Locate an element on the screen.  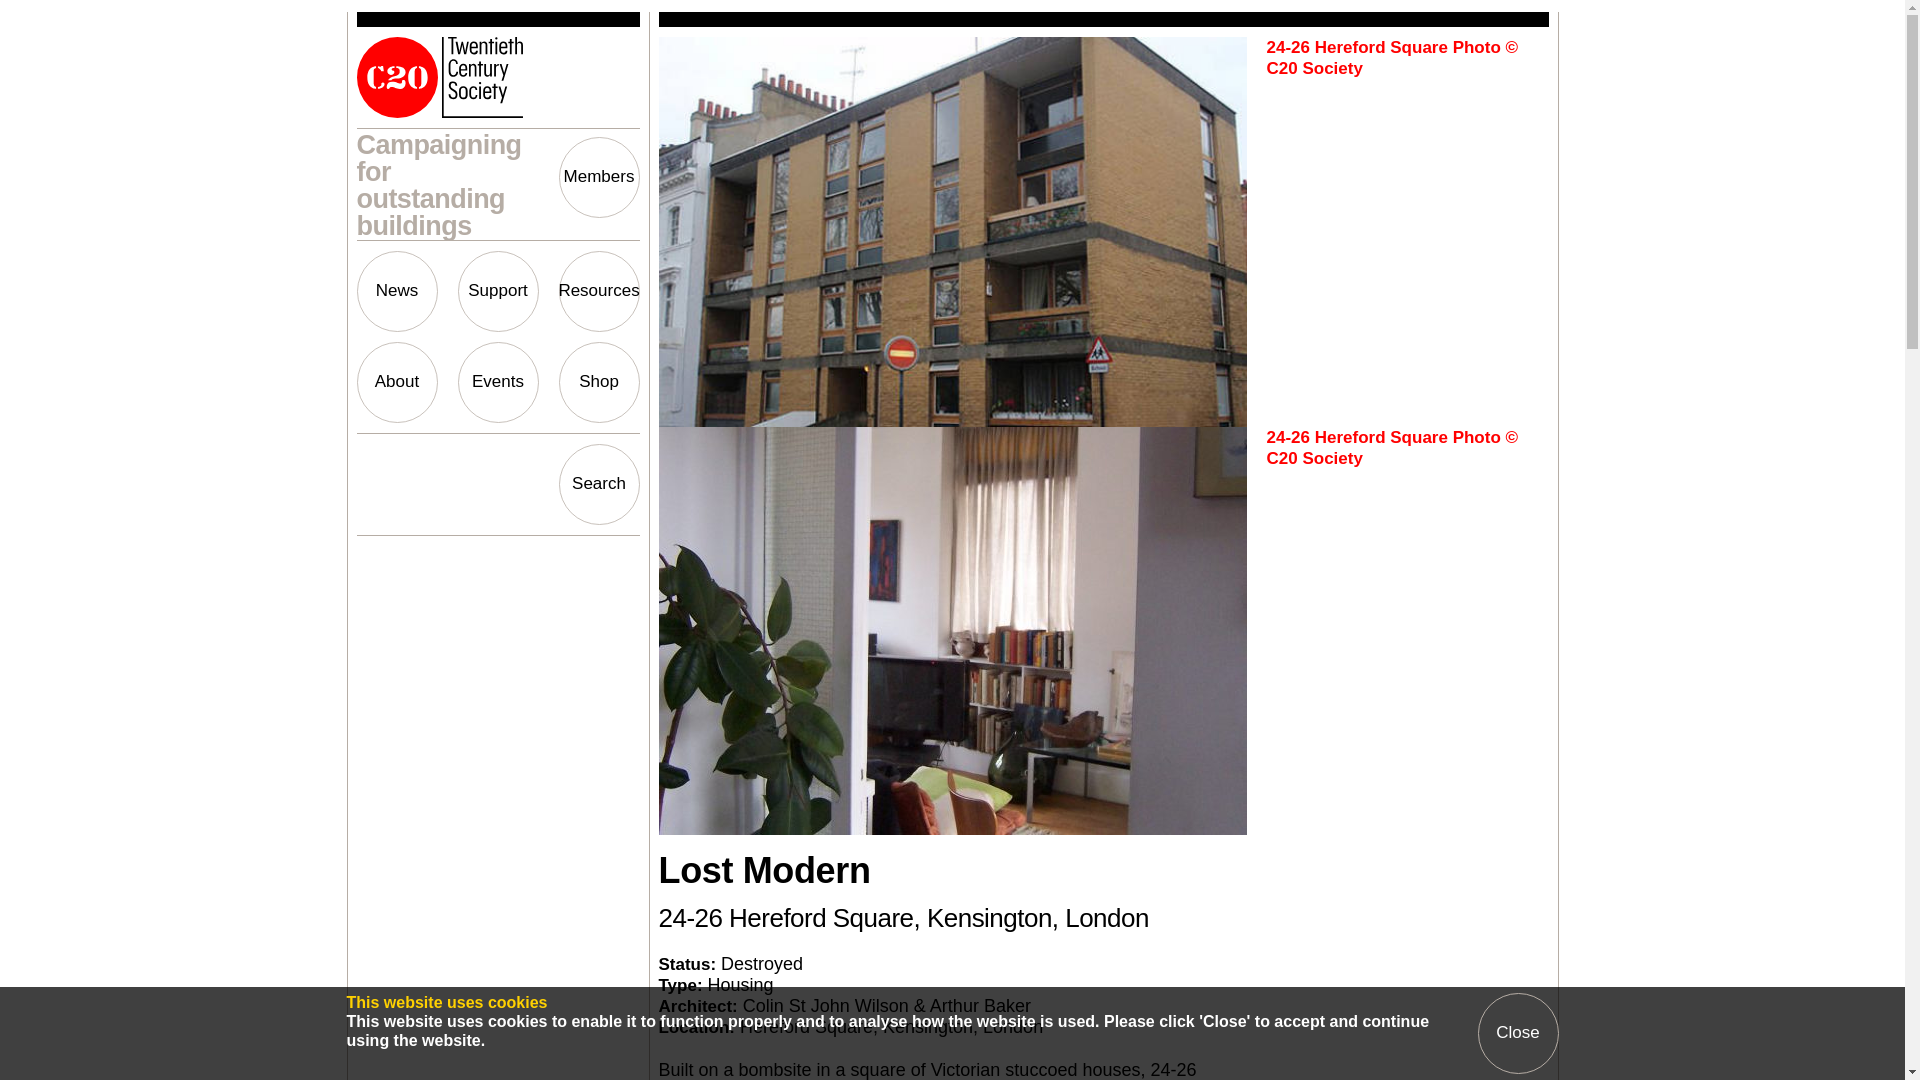
About is located at coordinates (396, 382).